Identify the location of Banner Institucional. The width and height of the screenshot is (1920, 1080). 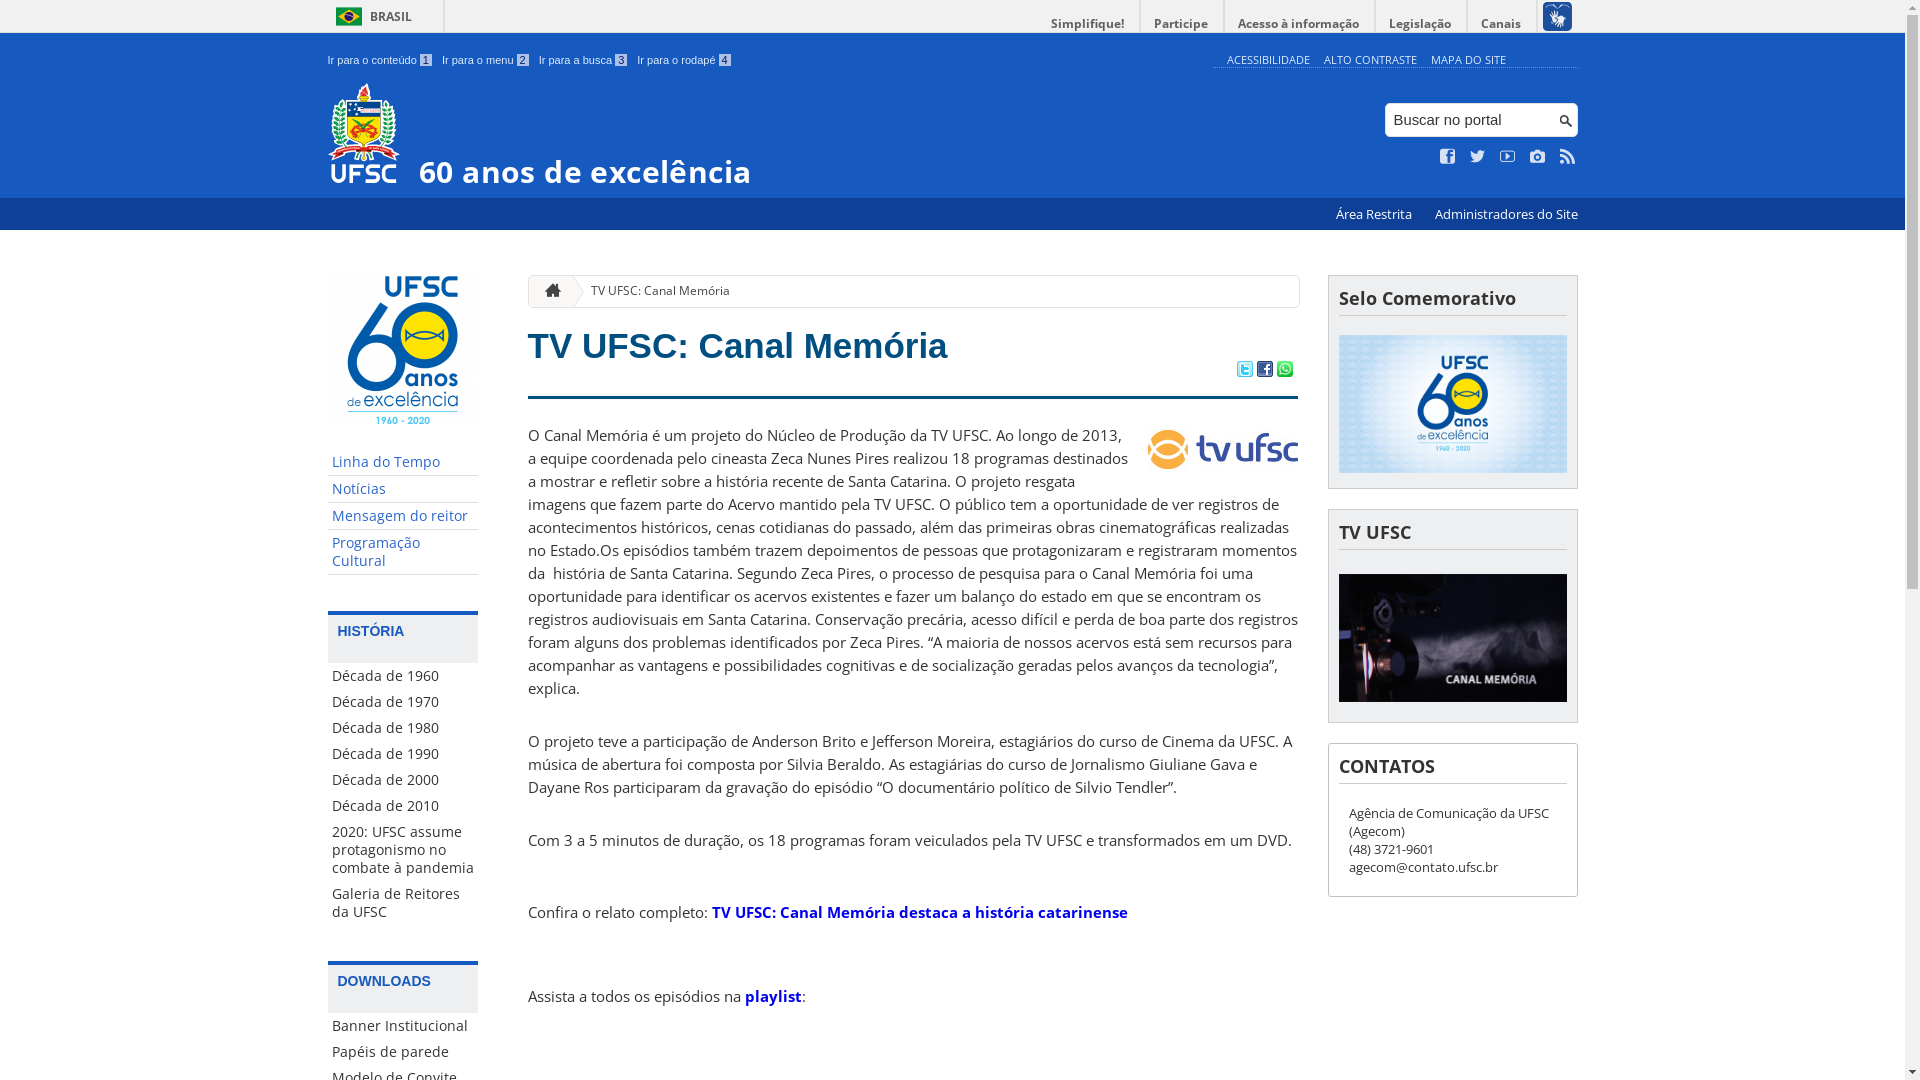
(403, 1026).